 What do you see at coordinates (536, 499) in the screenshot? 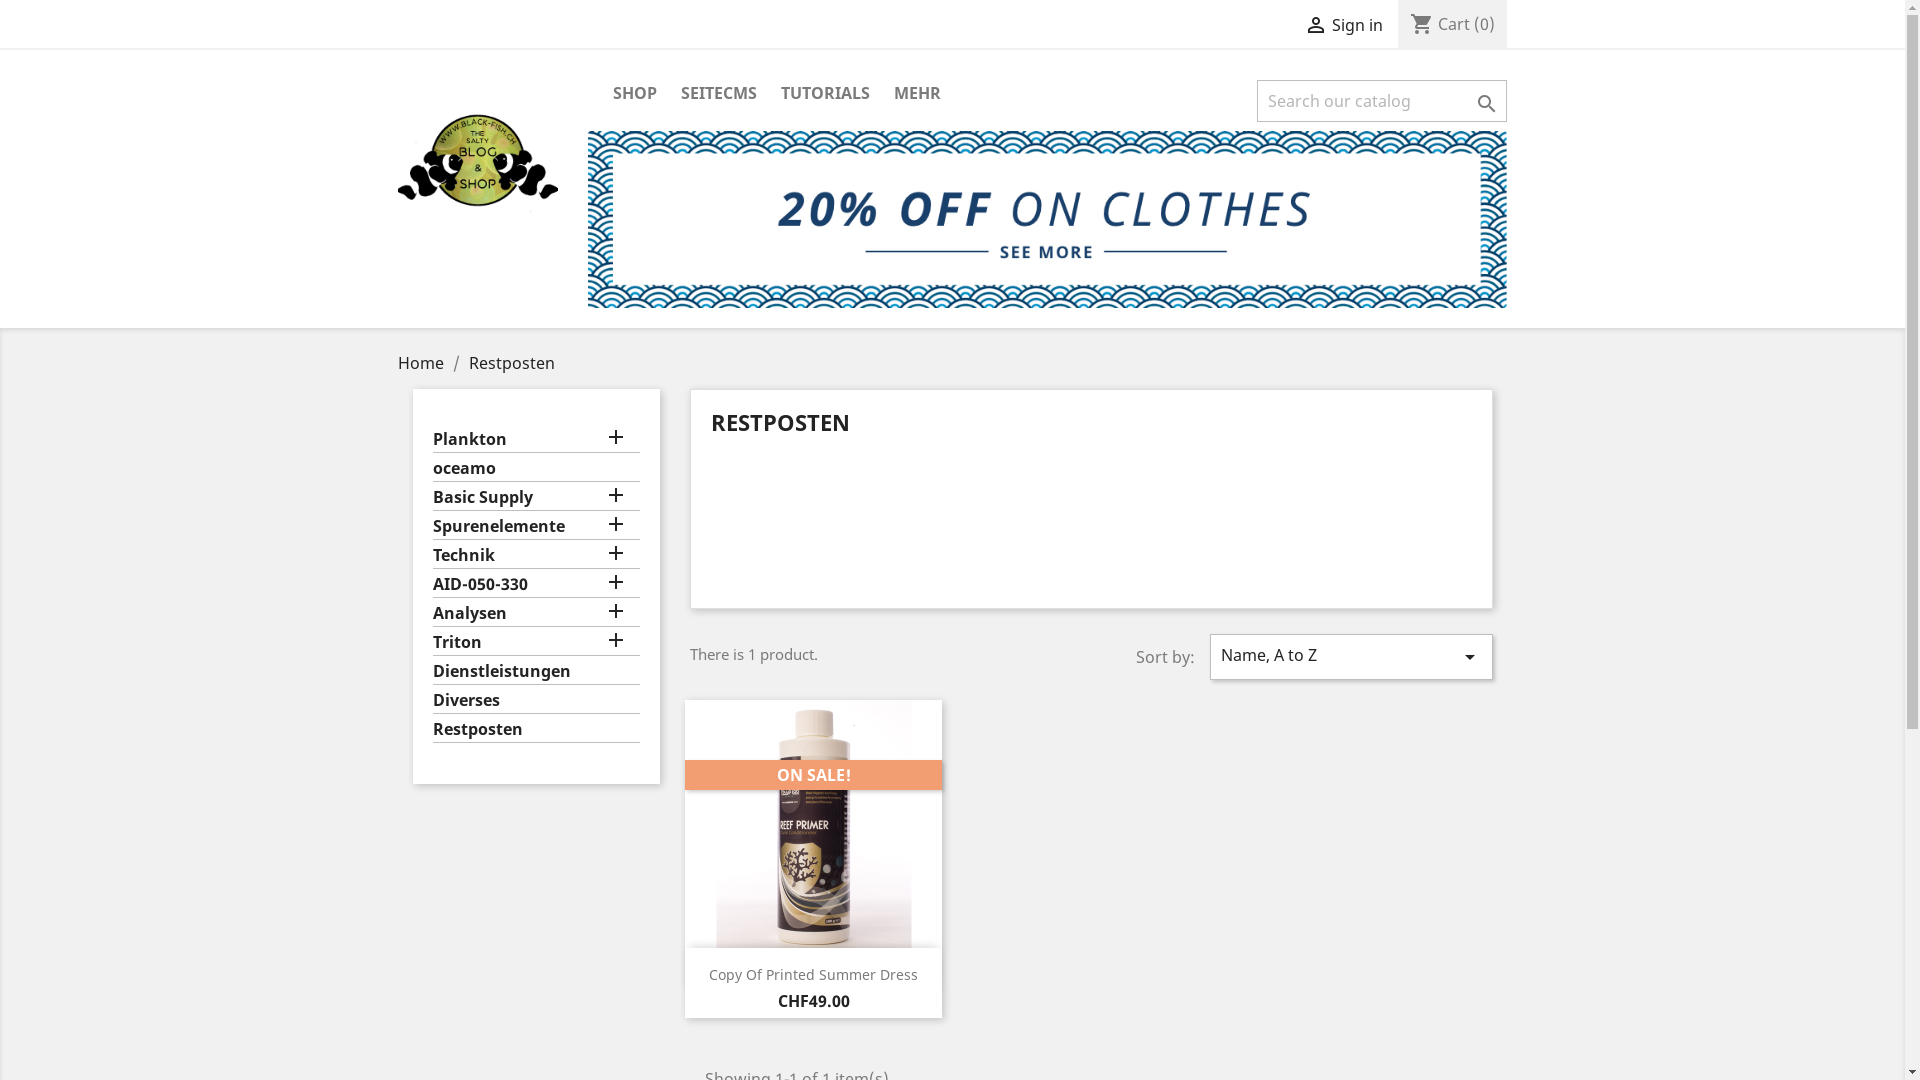
I see `Basic Supply` at bounding box center [536, 499].